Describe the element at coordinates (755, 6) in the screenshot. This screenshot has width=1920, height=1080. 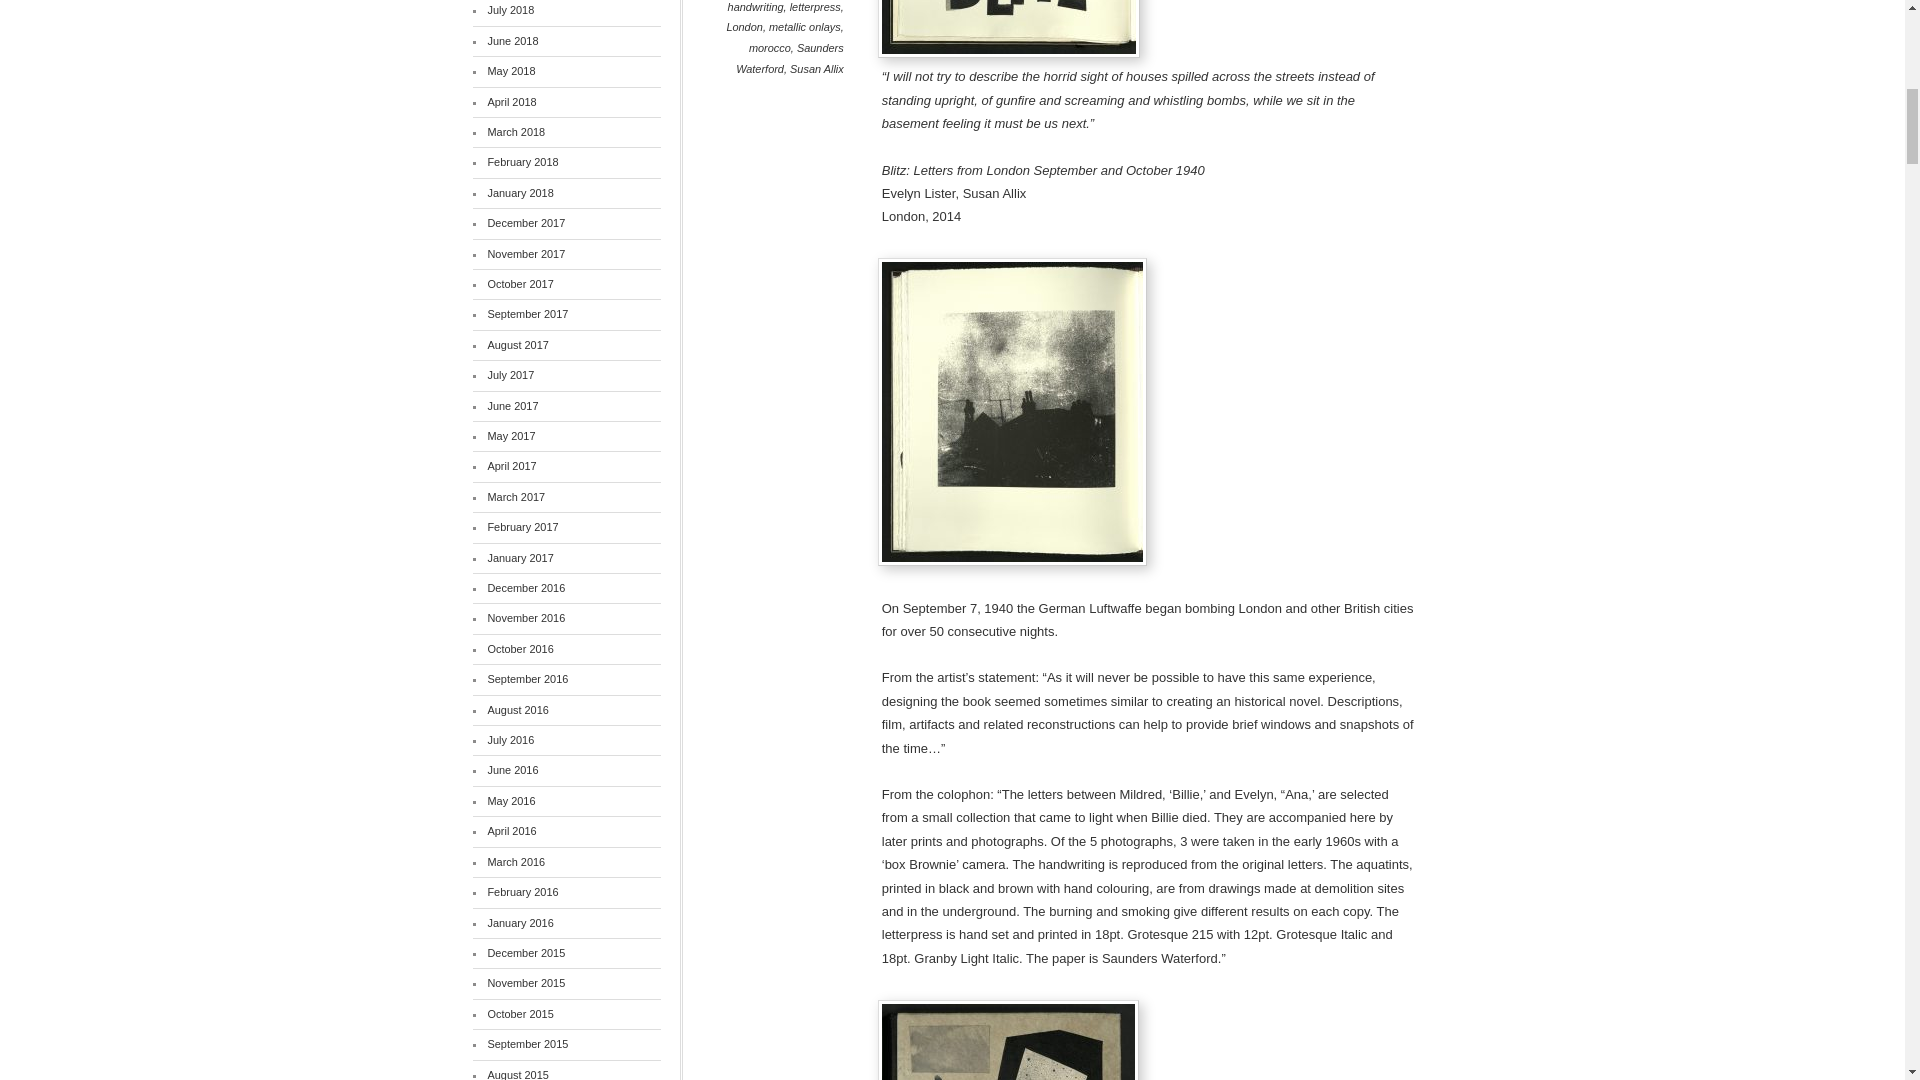
I see `handwriting` at that location.